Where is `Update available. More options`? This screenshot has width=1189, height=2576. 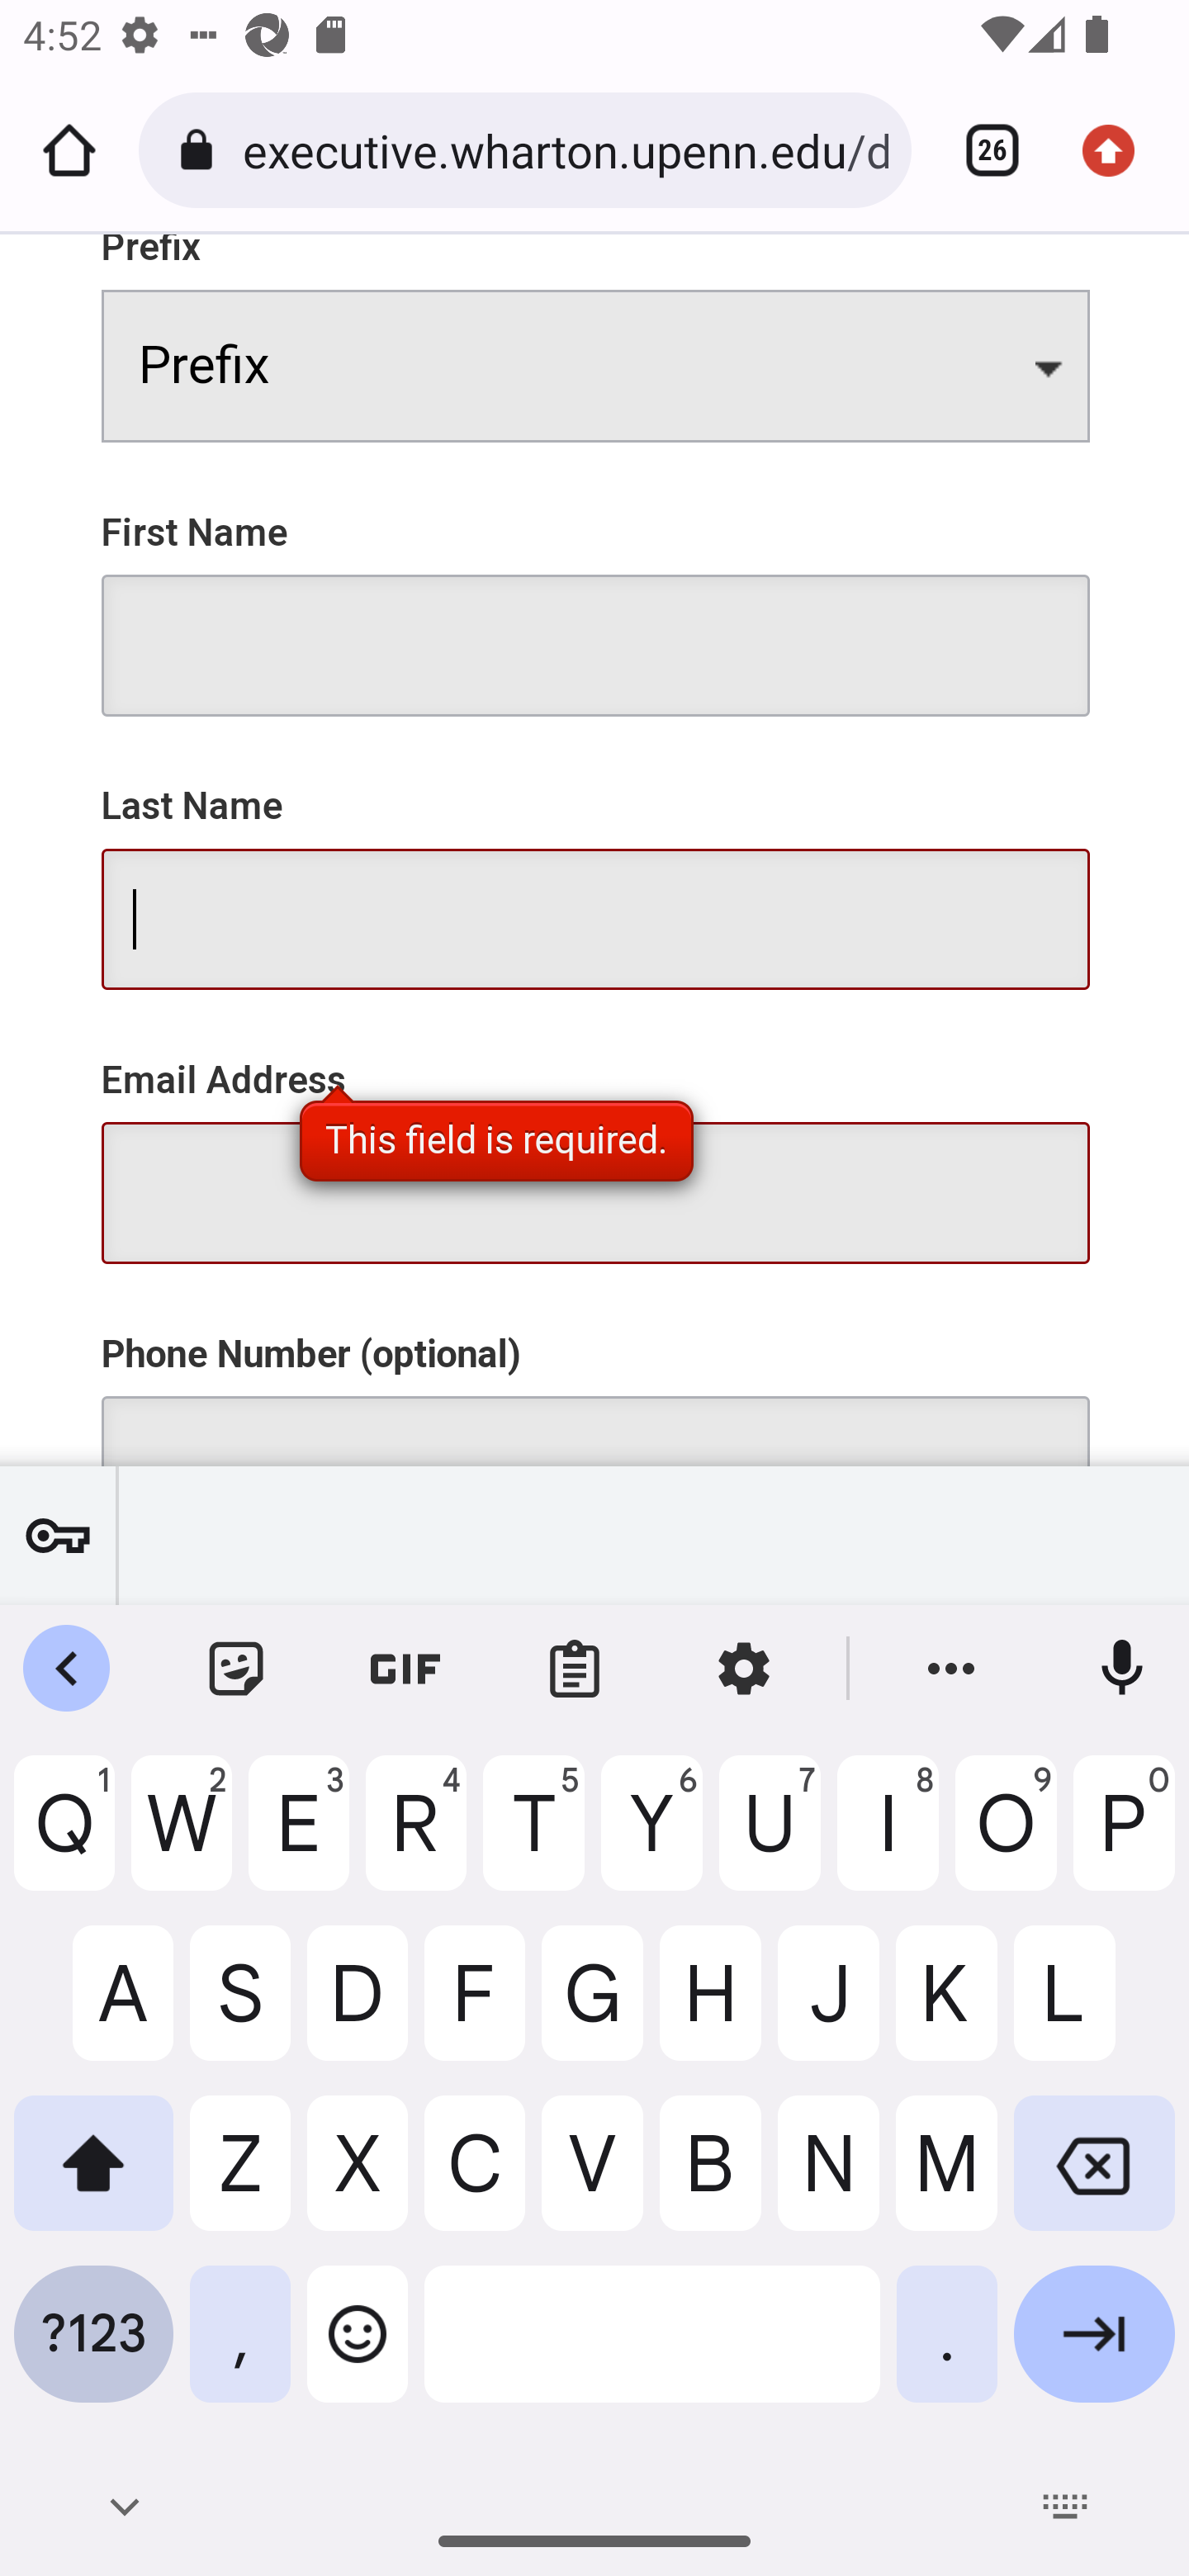 Update available. More options is located at coordinates (1120, 150).